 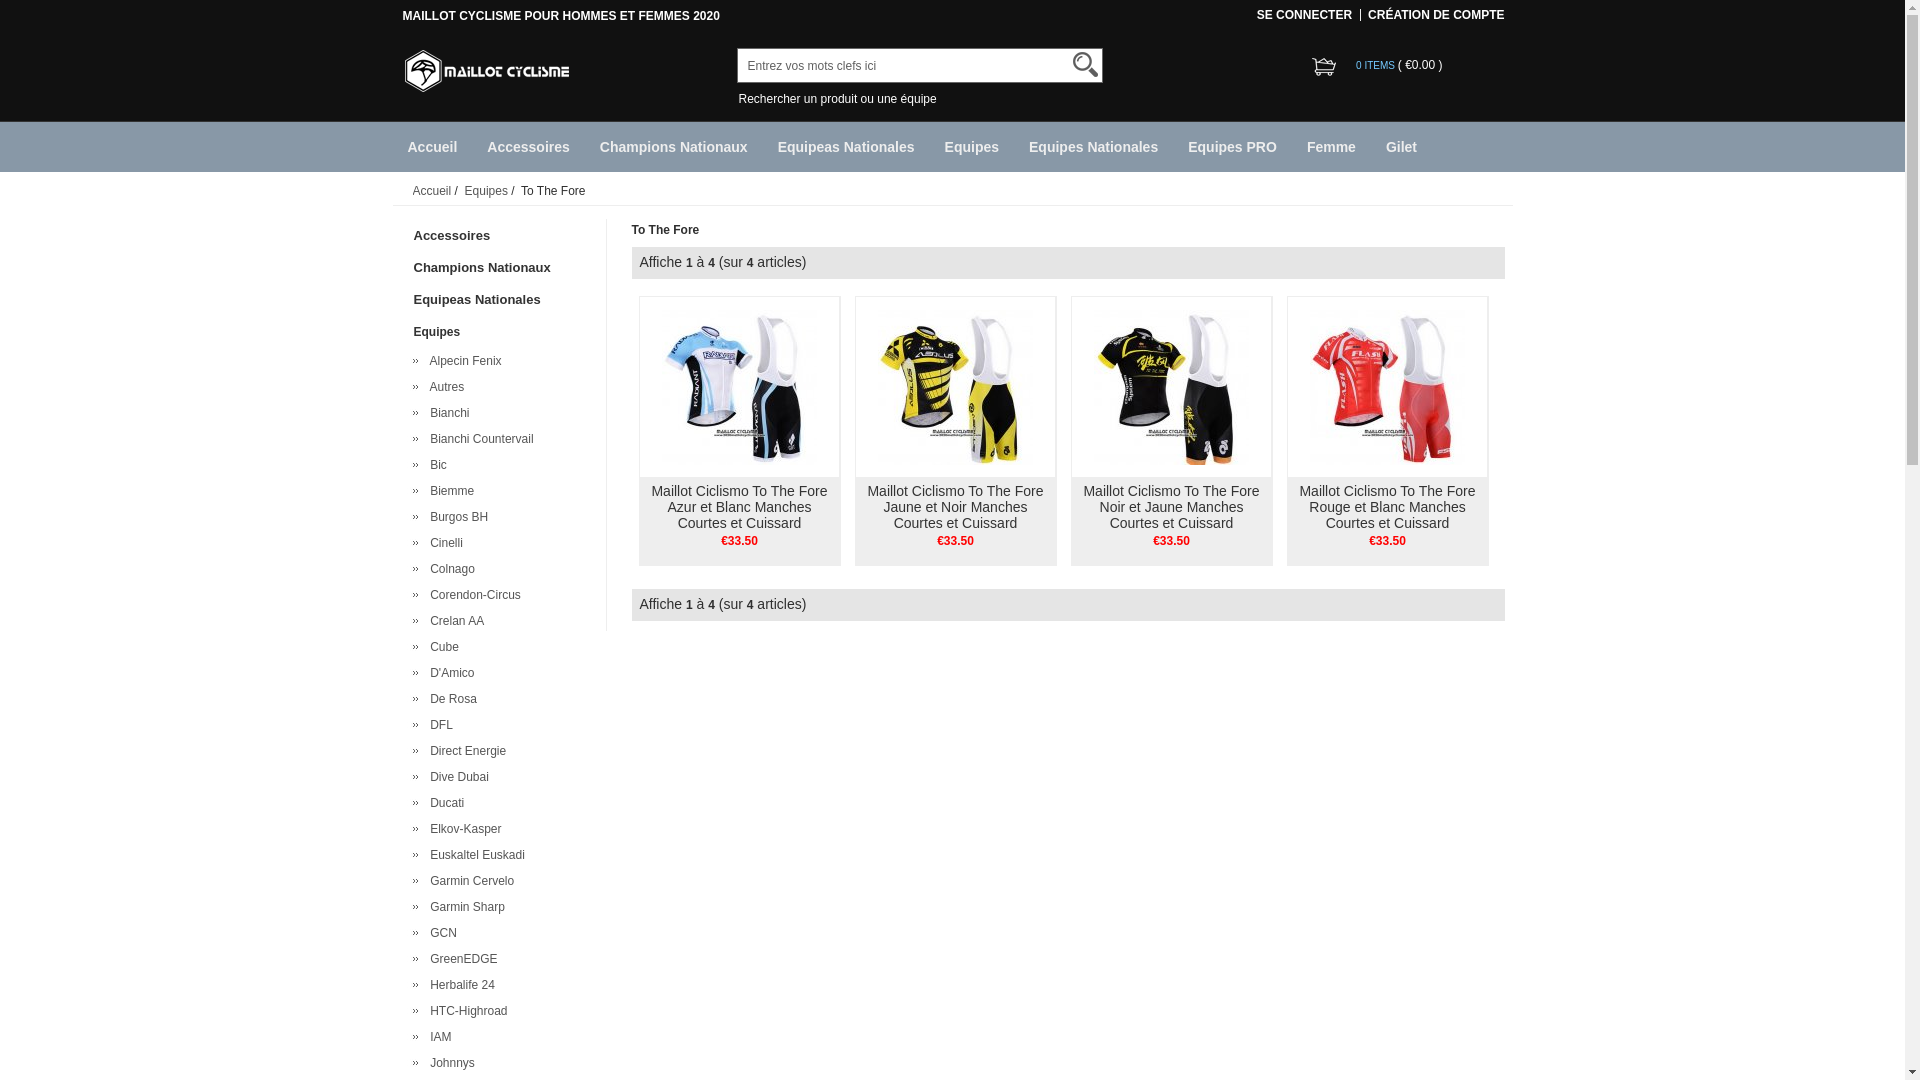 I want to click on Equipes, so click(x=972, y=147).